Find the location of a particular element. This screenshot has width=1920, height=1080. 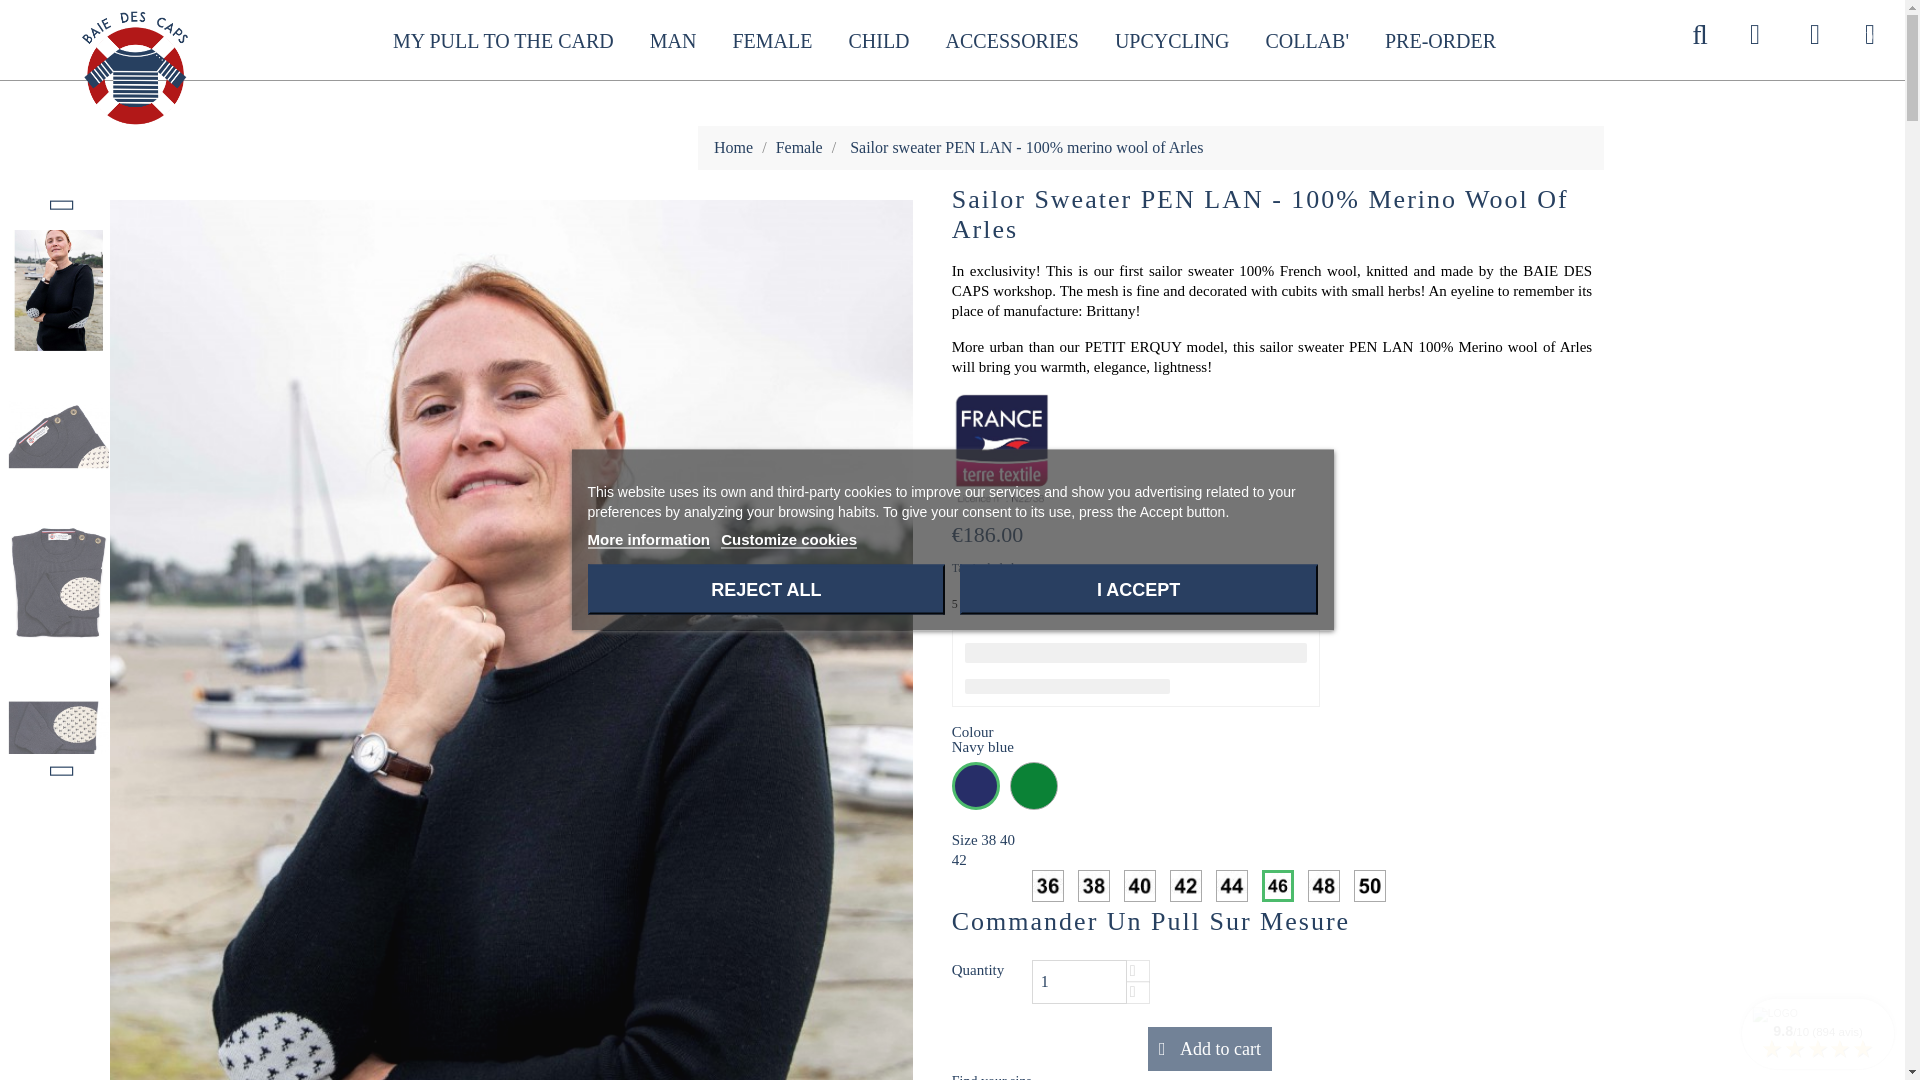

ACCESSORIES is located at coordinates (1012, 40).